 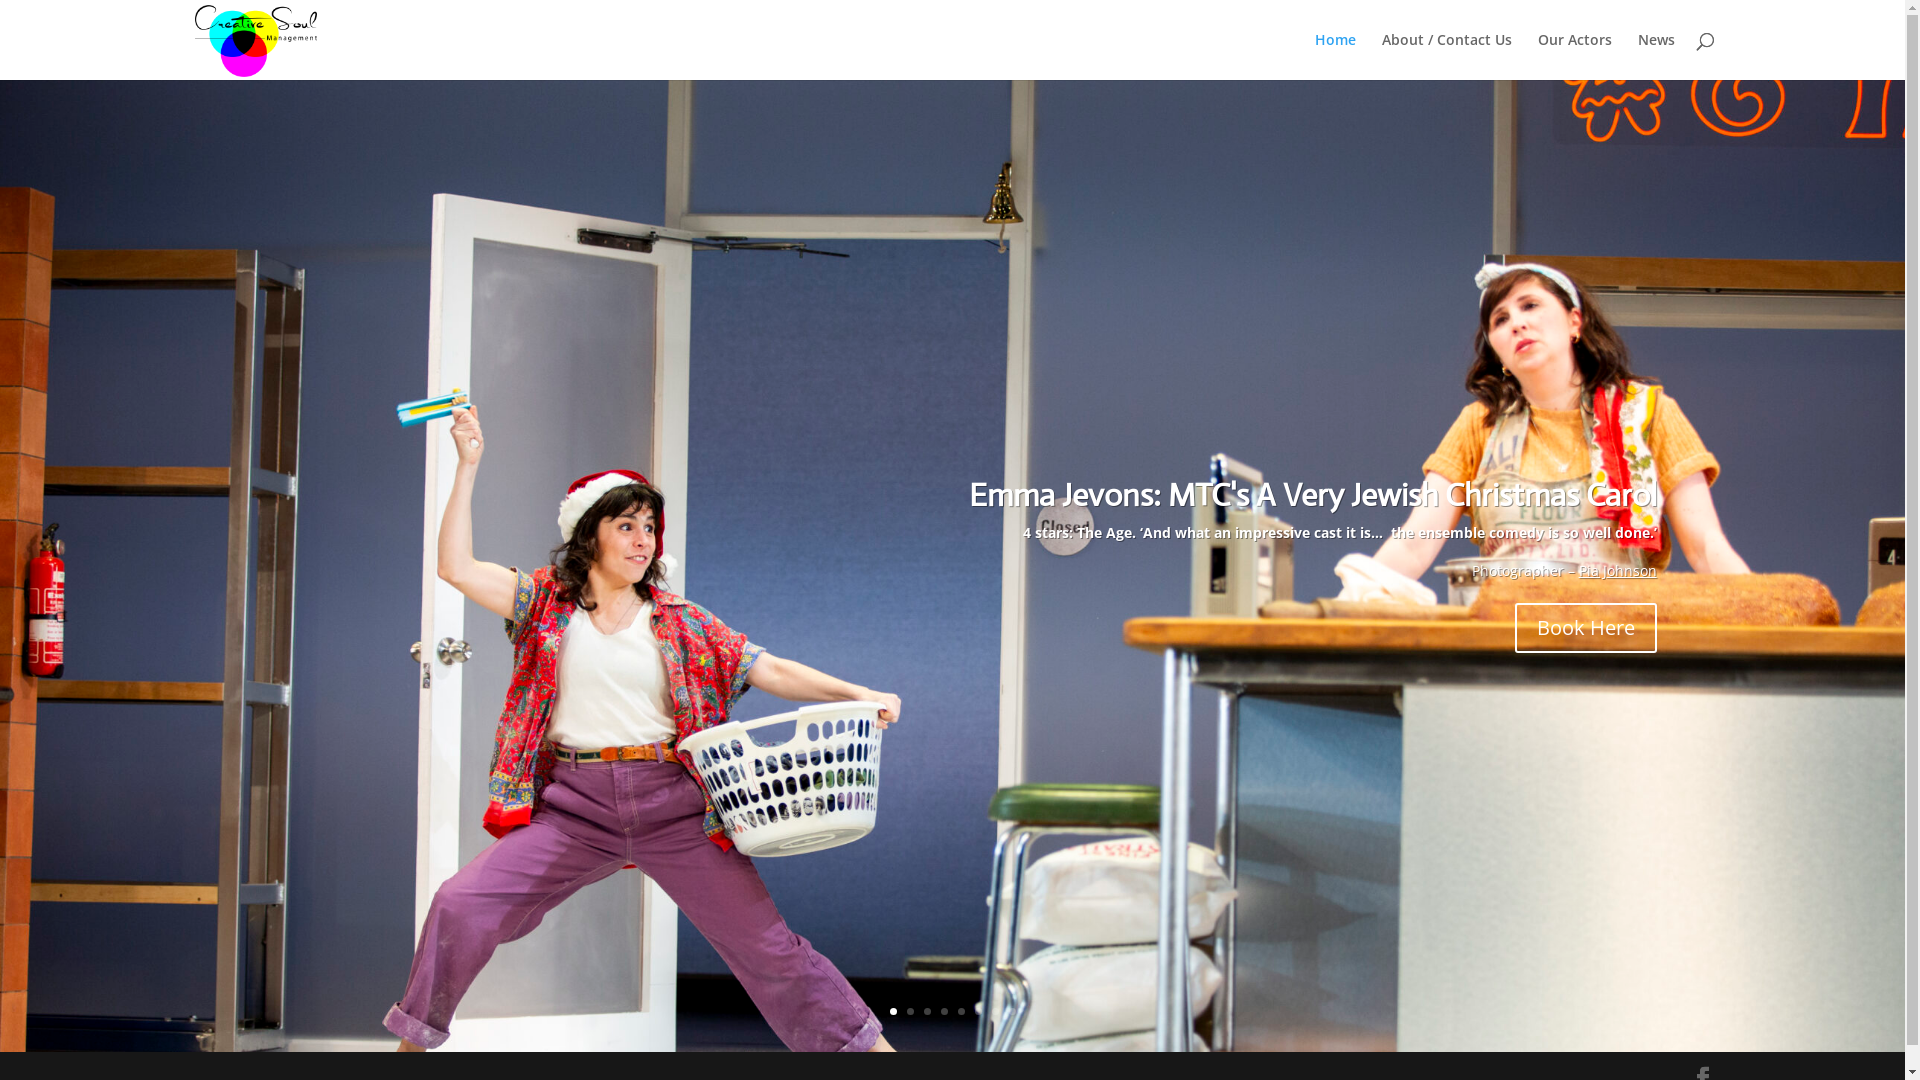 What do you see at coordinates (910, 1012) in the screenshot?
I see `2` at bounding box center [910, 1012].